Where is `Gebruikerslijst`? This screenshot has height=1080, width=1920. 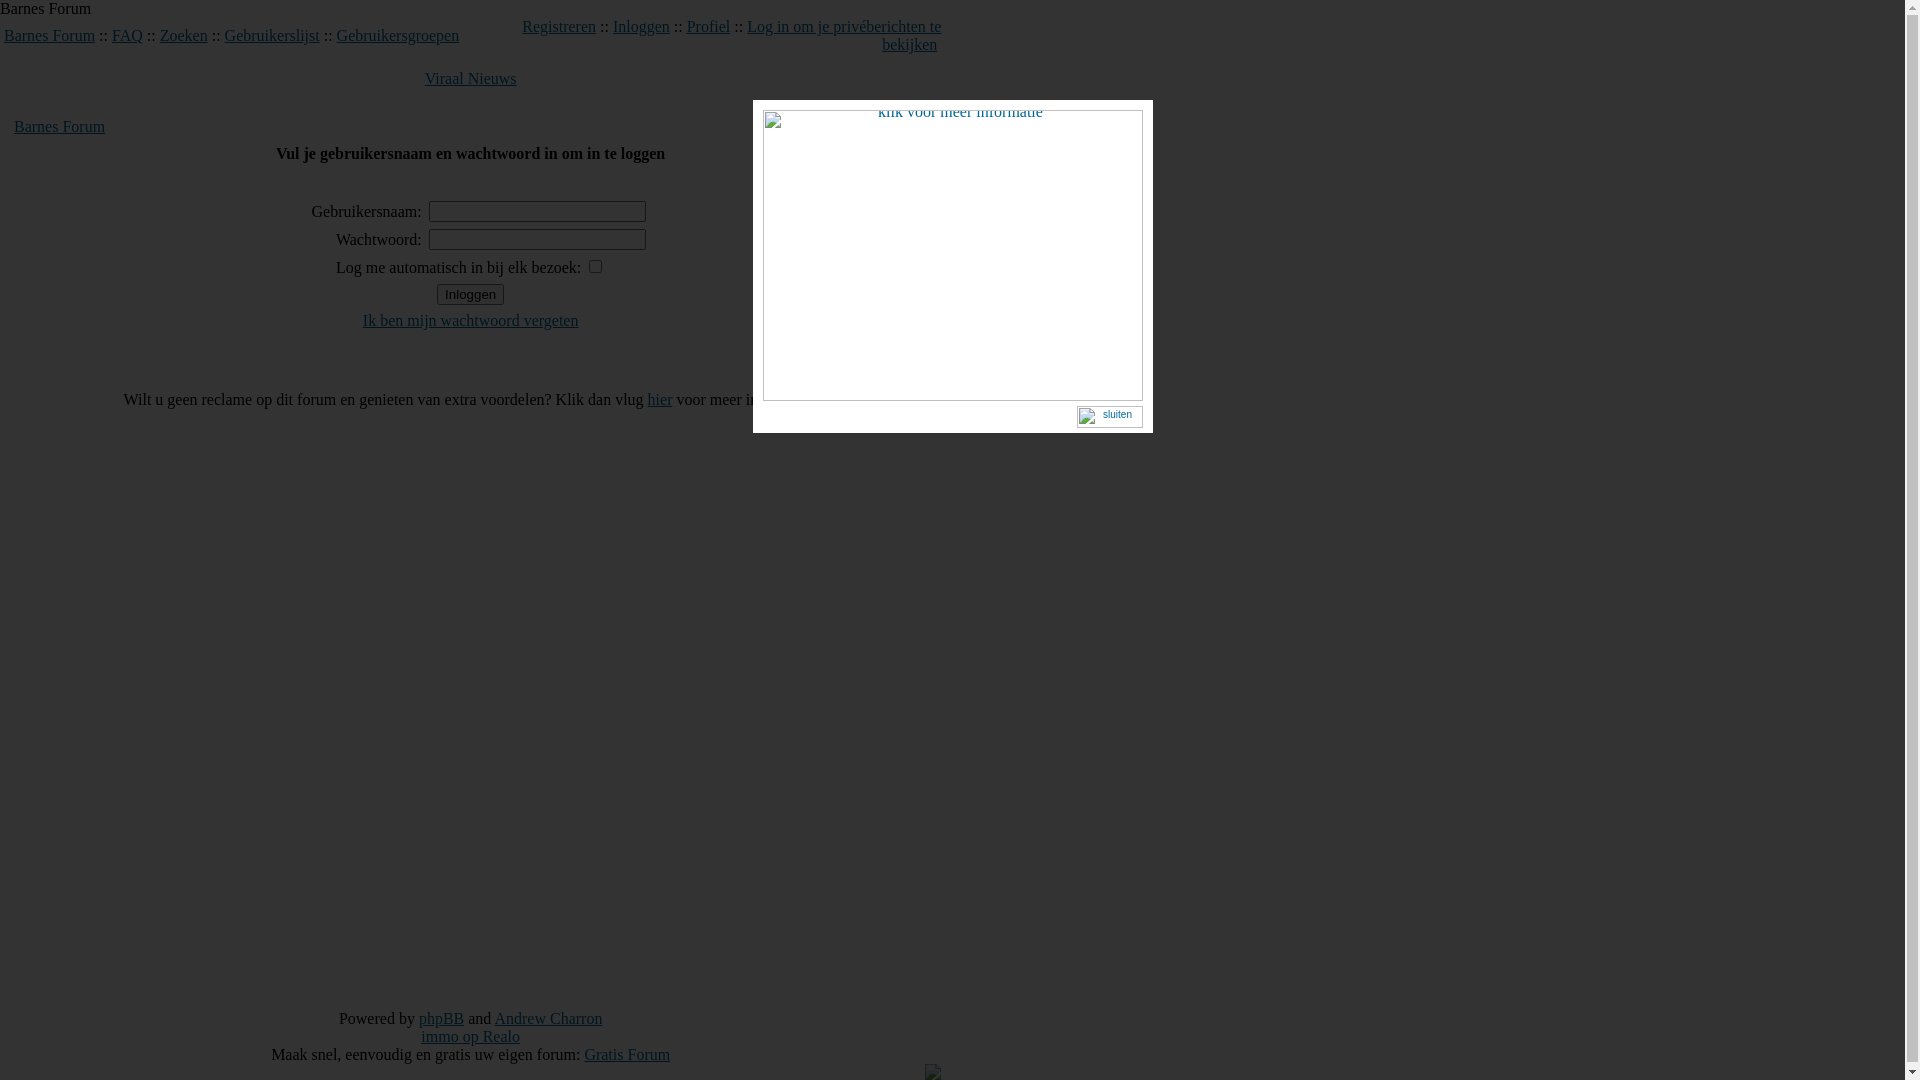 Gebruikerslijst is located at coordinates (272, 36).